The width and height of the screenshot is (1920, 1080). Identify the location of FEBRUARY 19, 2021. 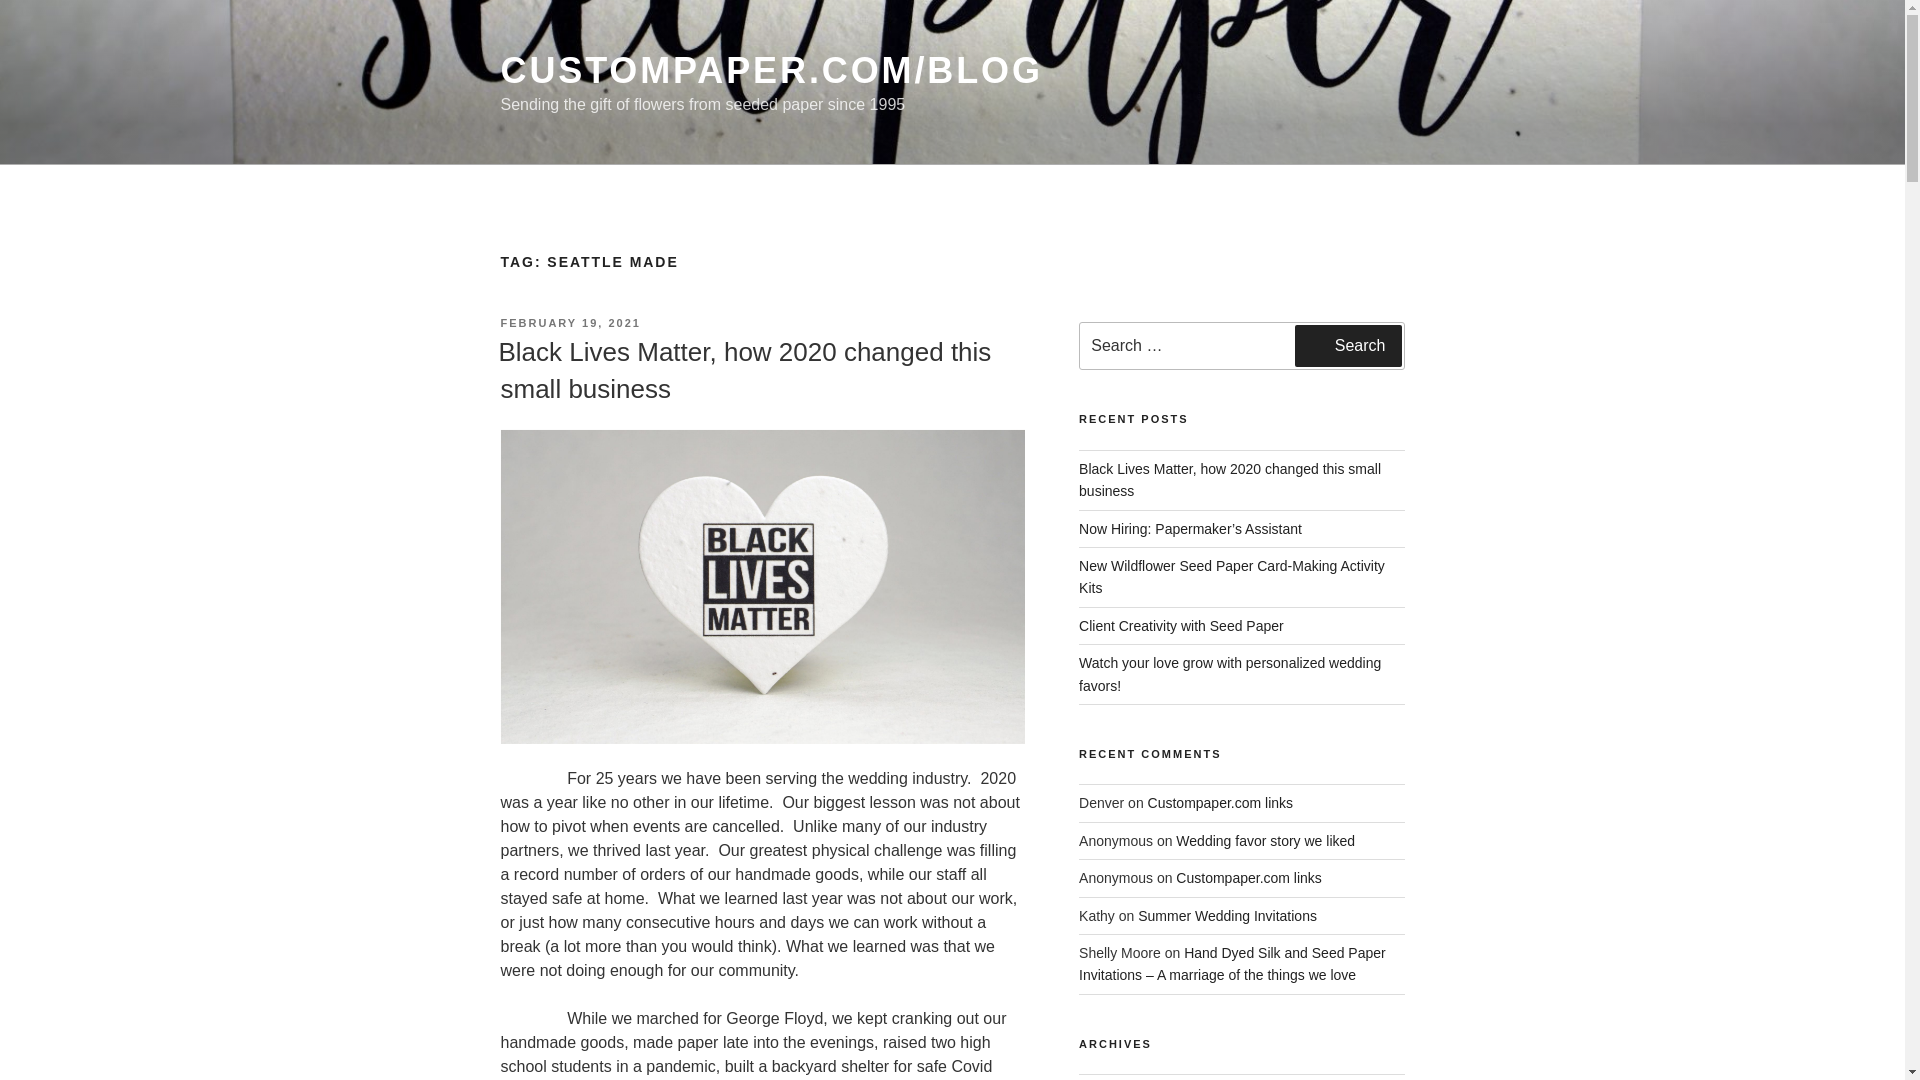
(569, 323).